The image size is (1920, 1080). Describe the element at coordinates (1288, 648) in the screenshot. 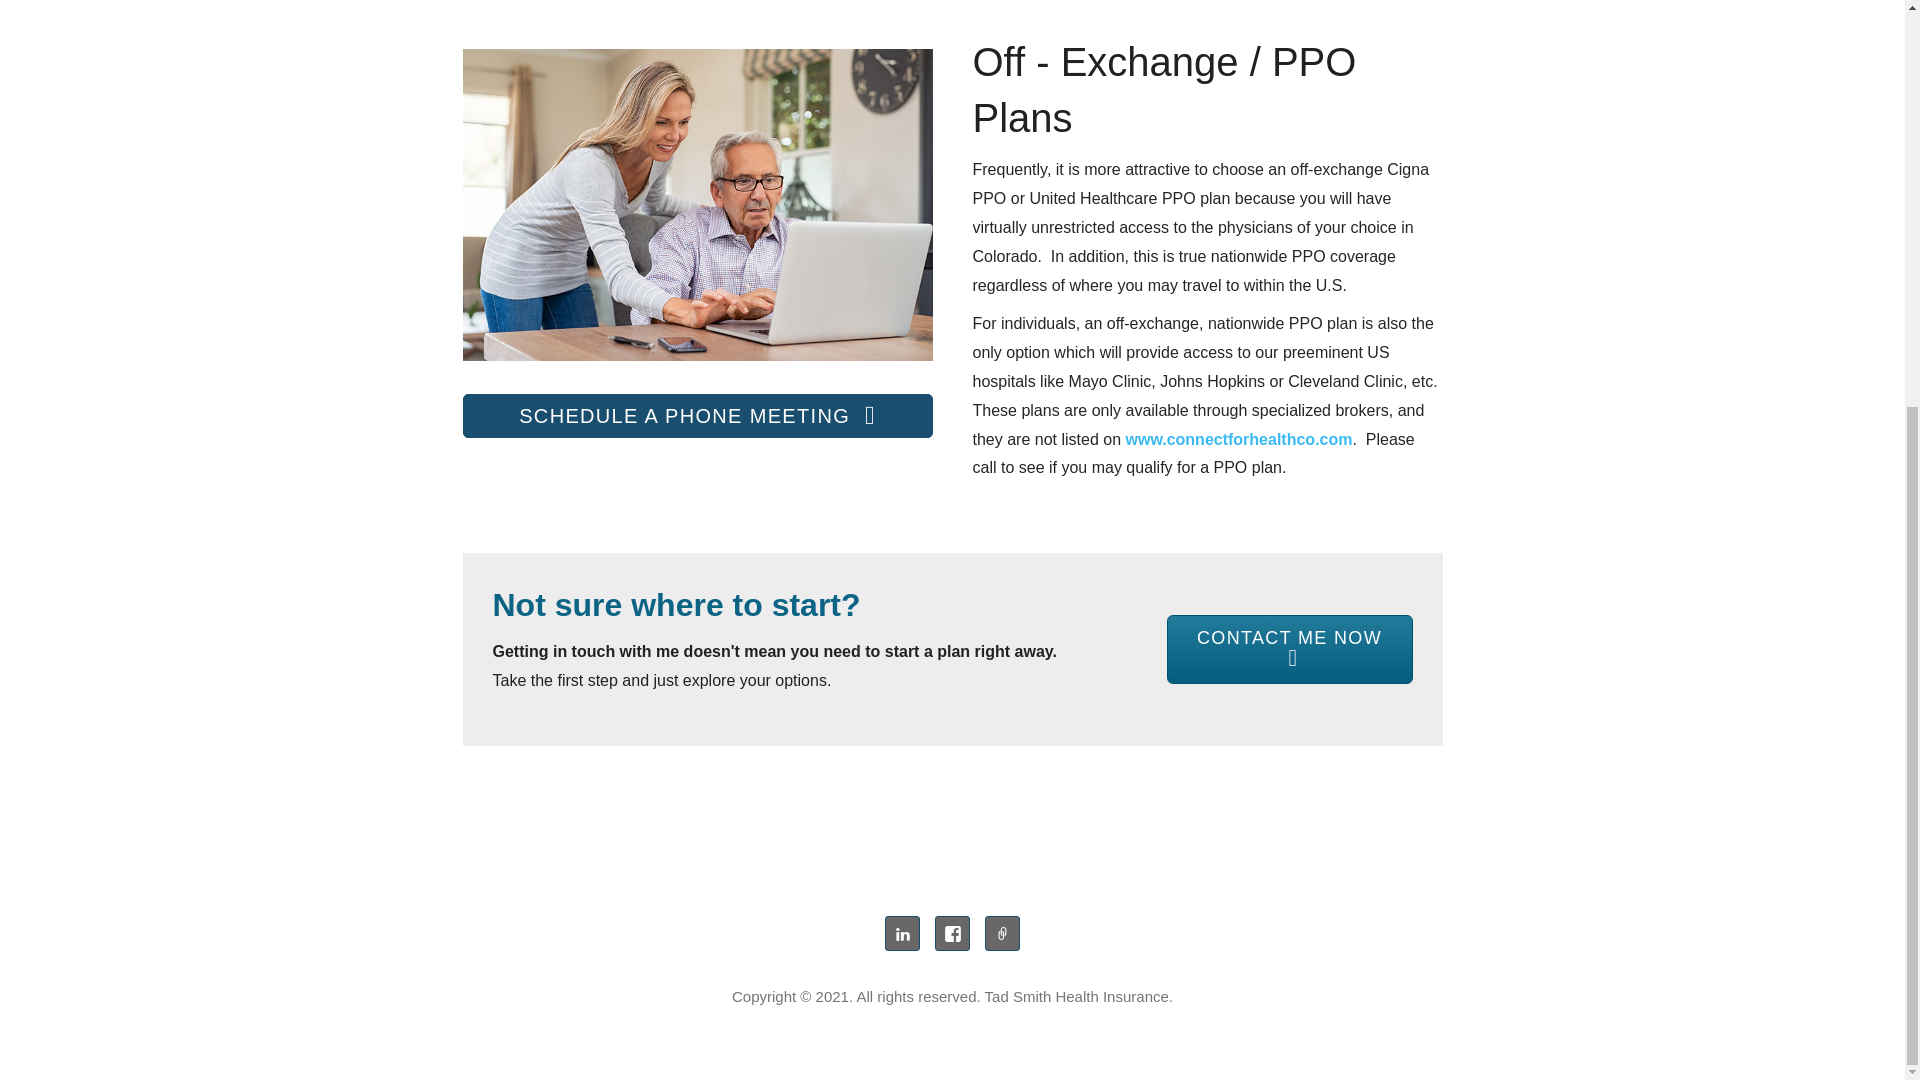

I see `CONTACT ME NOW` at that location.